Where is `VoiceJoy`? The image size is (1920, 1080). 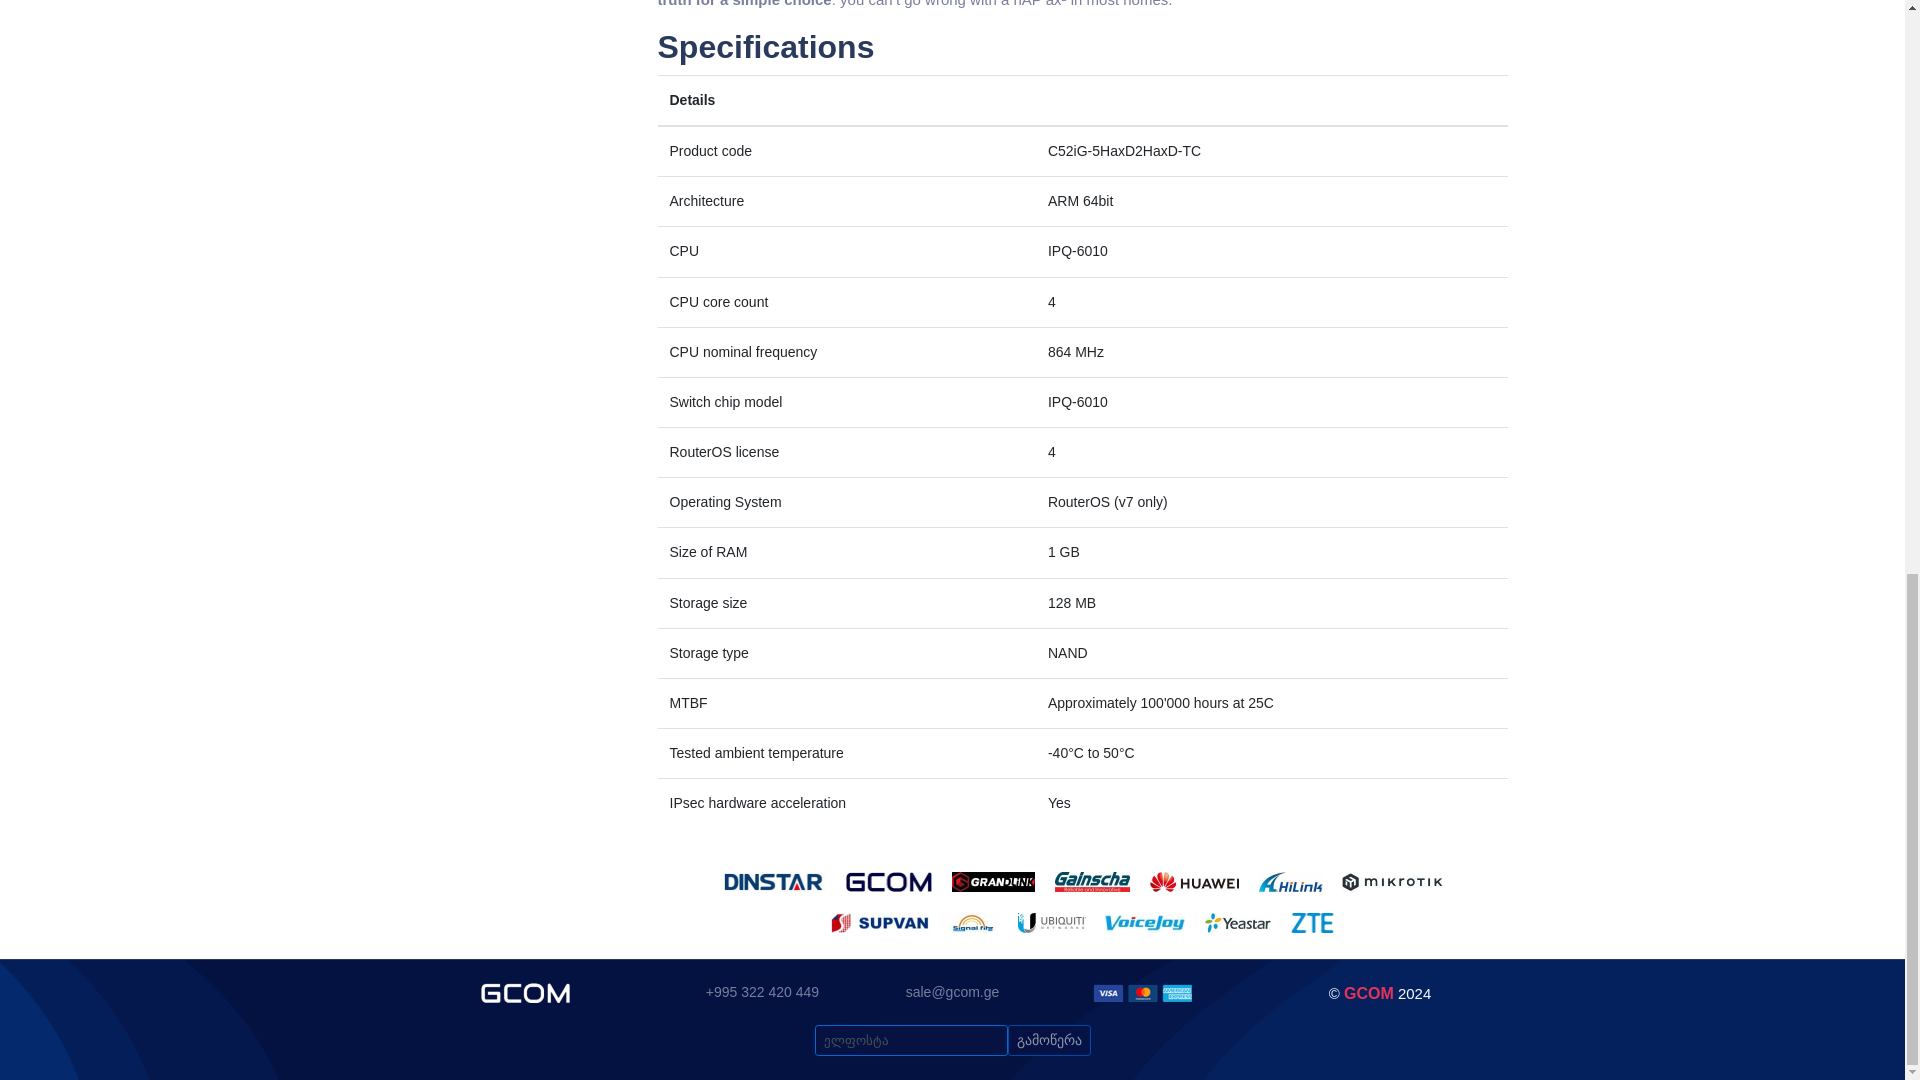
VoiceJoy is located at coordinates (1144, 922).